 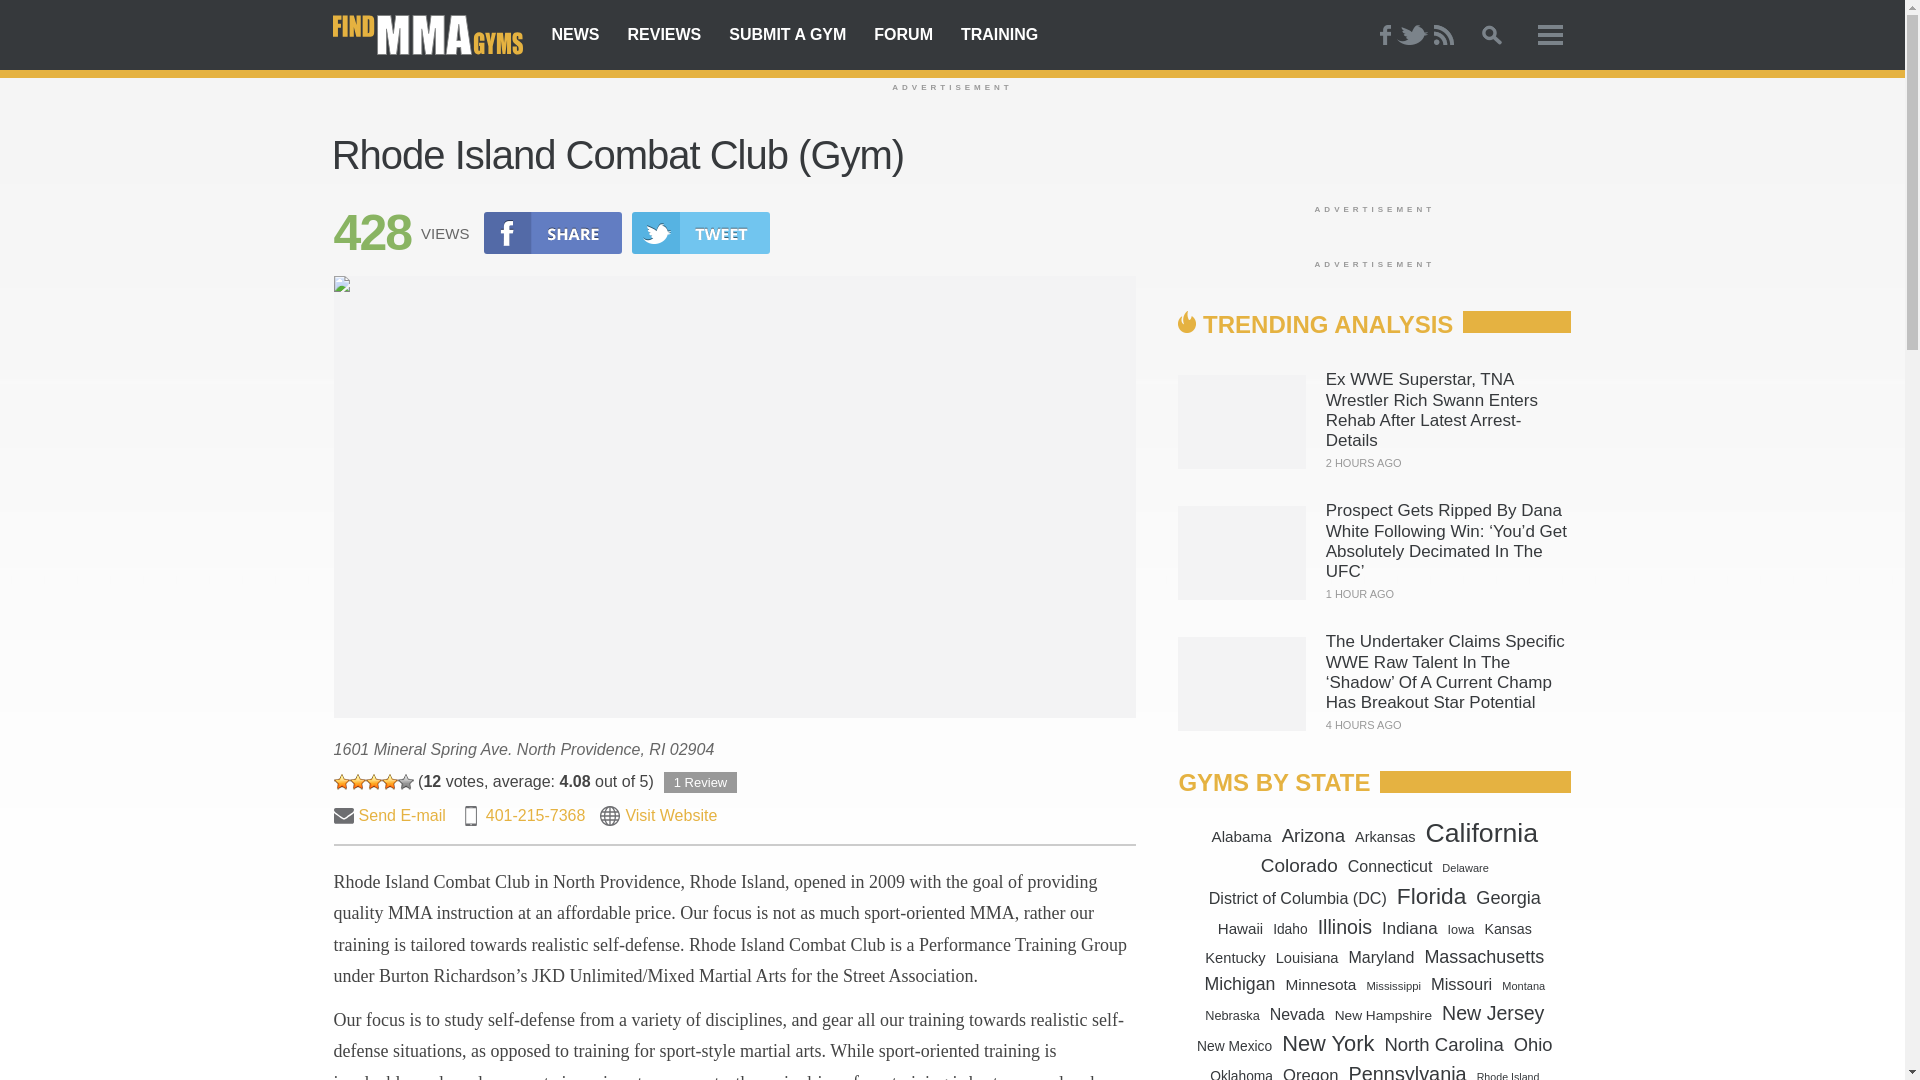 I want to click on SUBMIT A GYM, so click(x=787, y=35).